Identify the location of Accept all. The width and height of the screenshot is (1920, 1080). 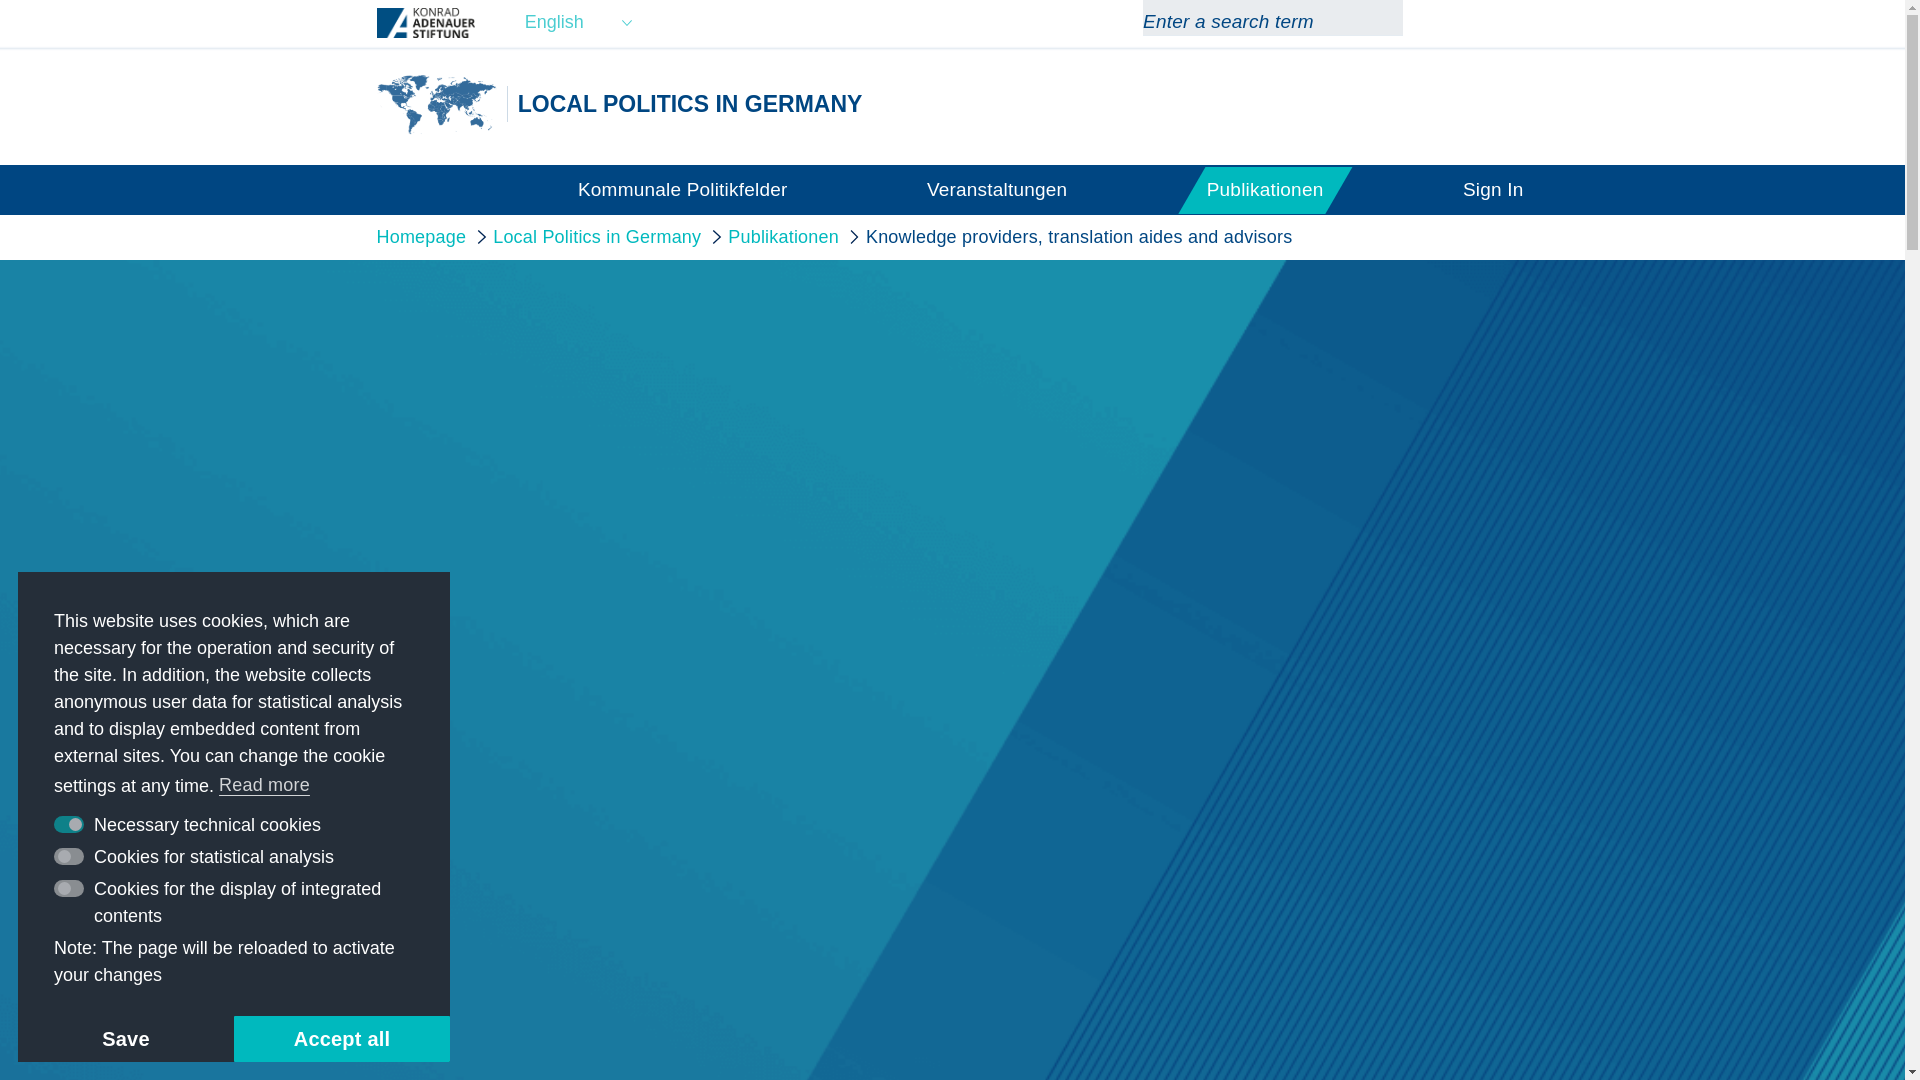
(342, 1038).